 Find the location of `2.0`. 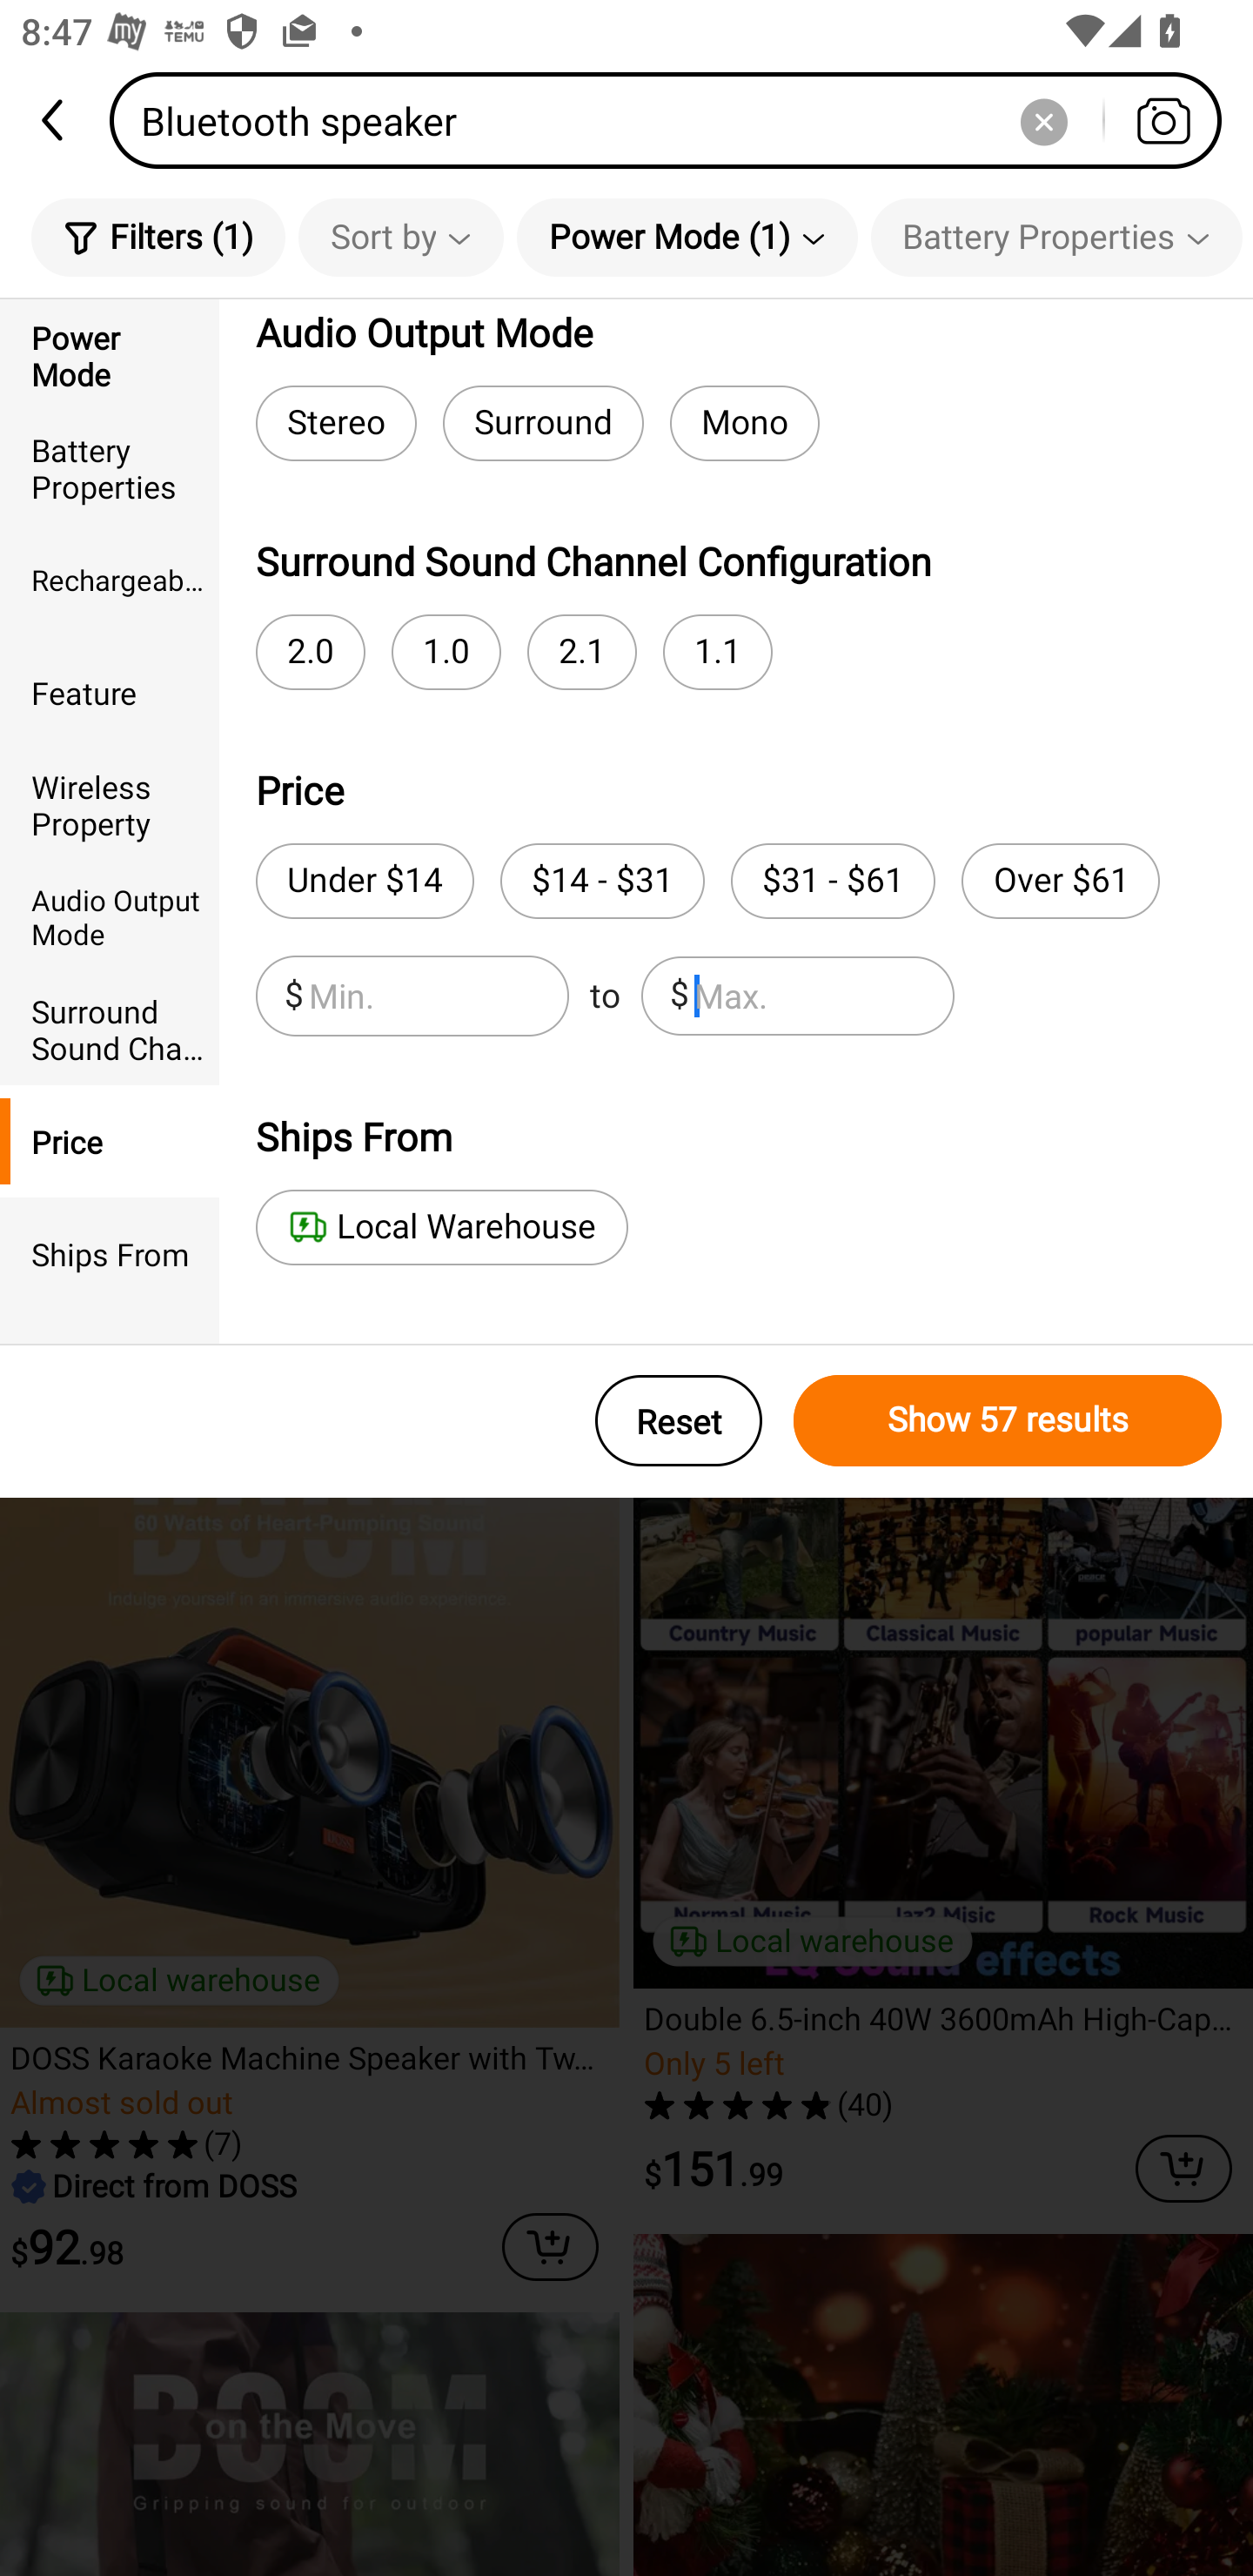

2.0 is located at coordinates (310, 653).